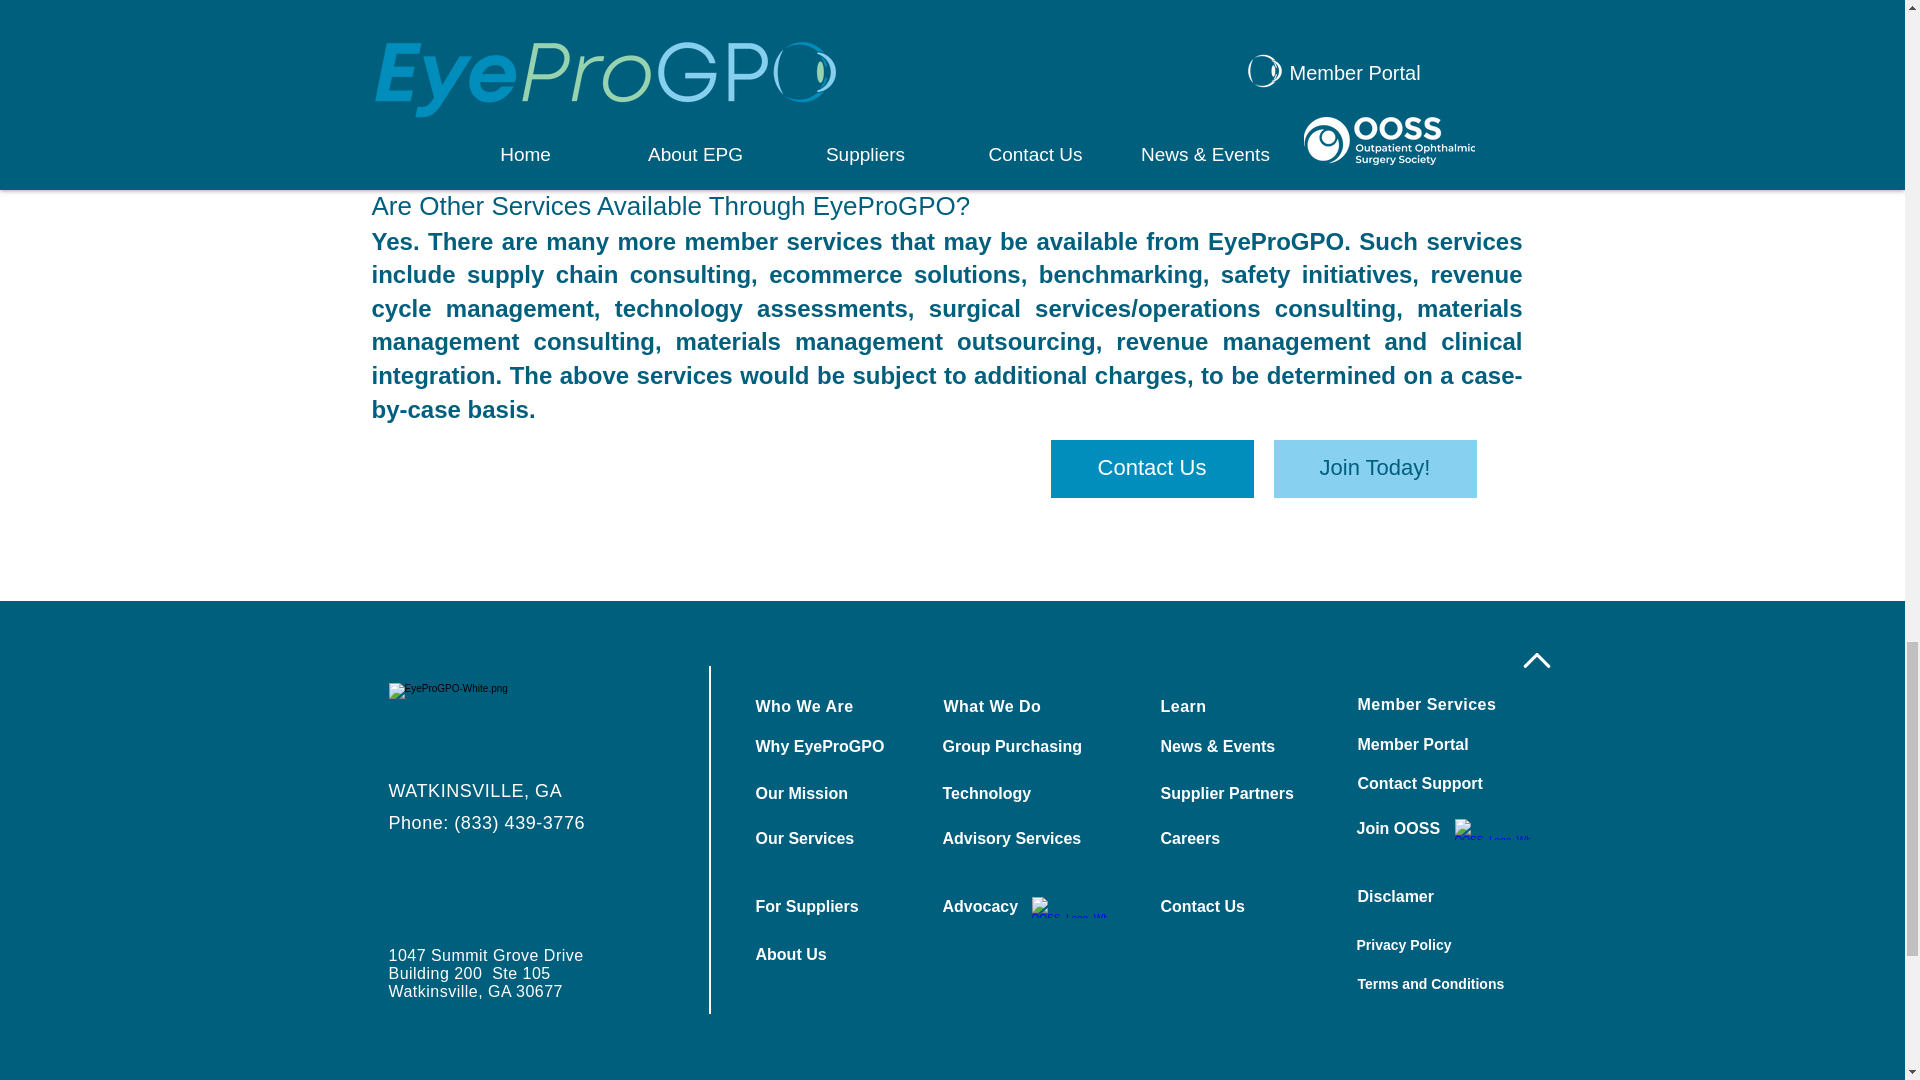  What do you see at coordinates (826, 838) in the screenshot?
I see `Our Services` at bounding box center [826, 838].